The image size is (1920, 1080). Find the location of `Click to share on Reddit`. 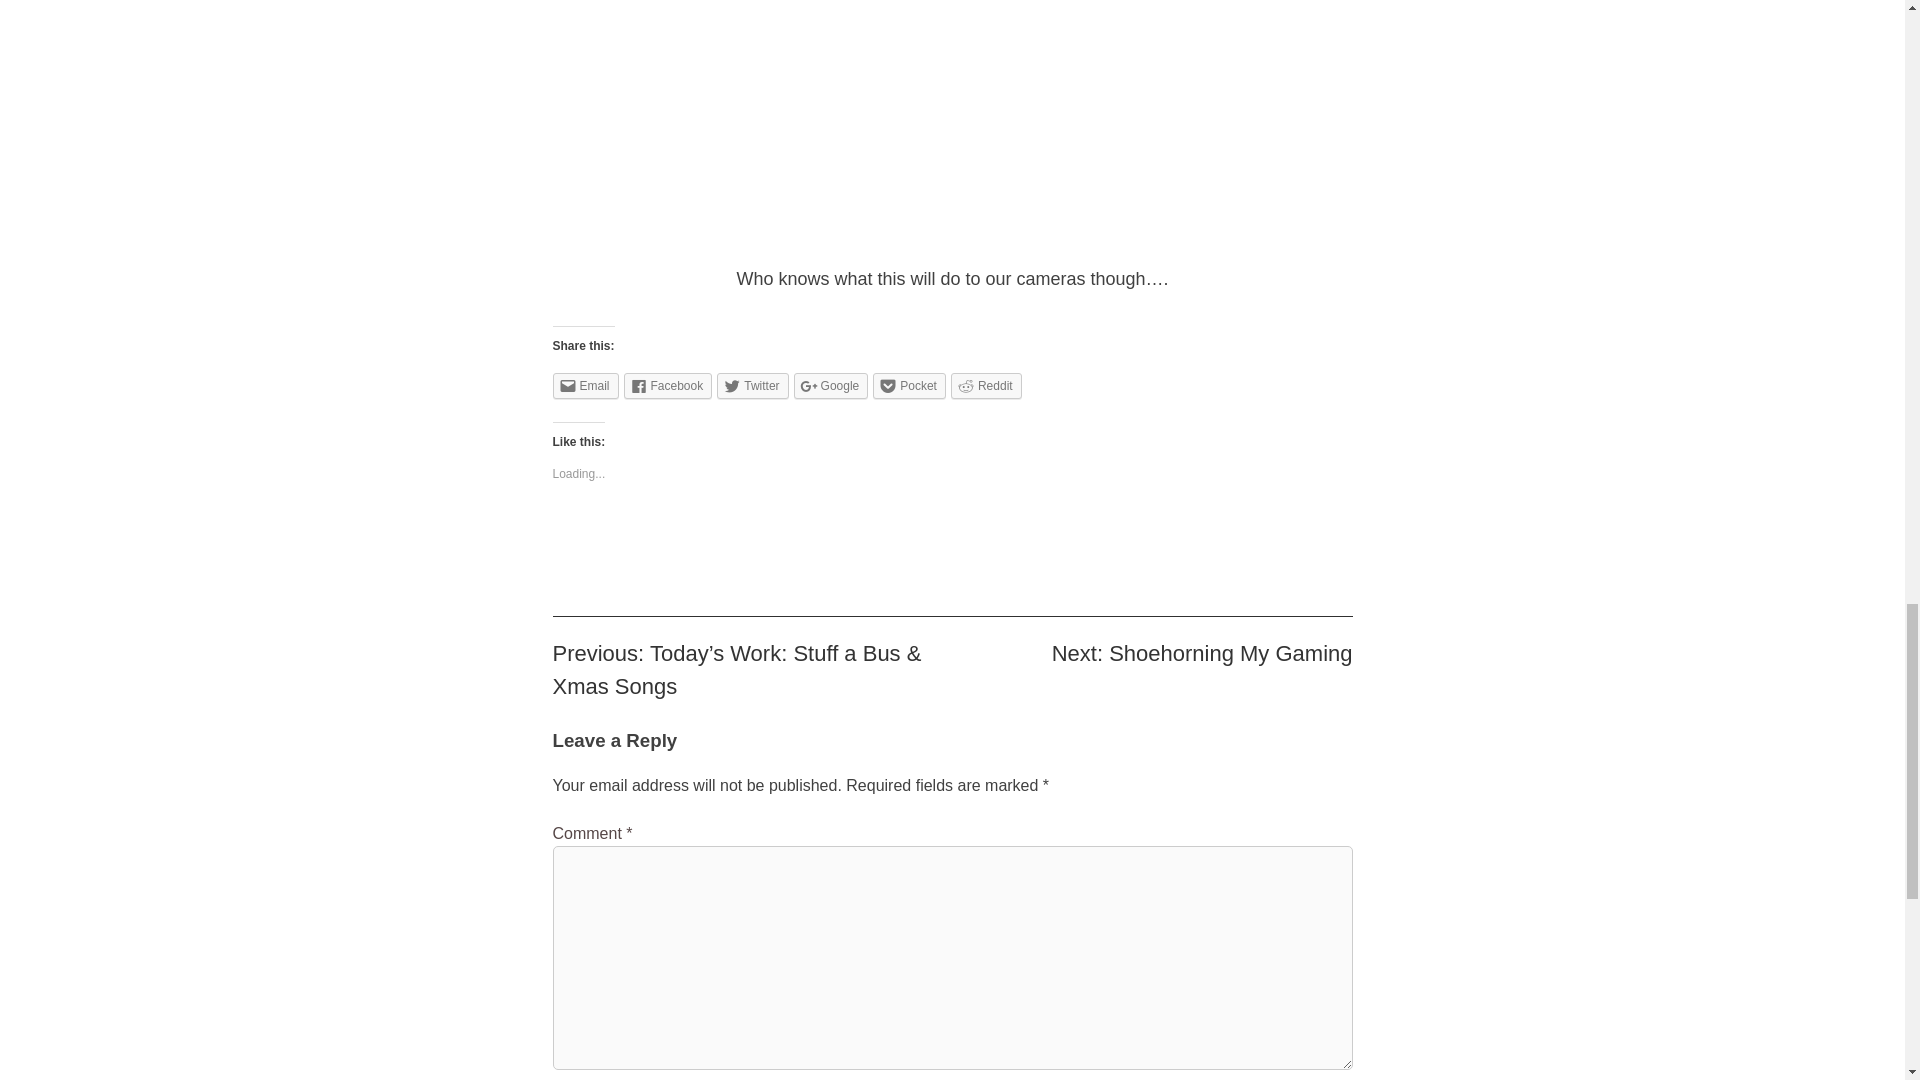

Click to share on Reddit is located at coordinates (986, 385).